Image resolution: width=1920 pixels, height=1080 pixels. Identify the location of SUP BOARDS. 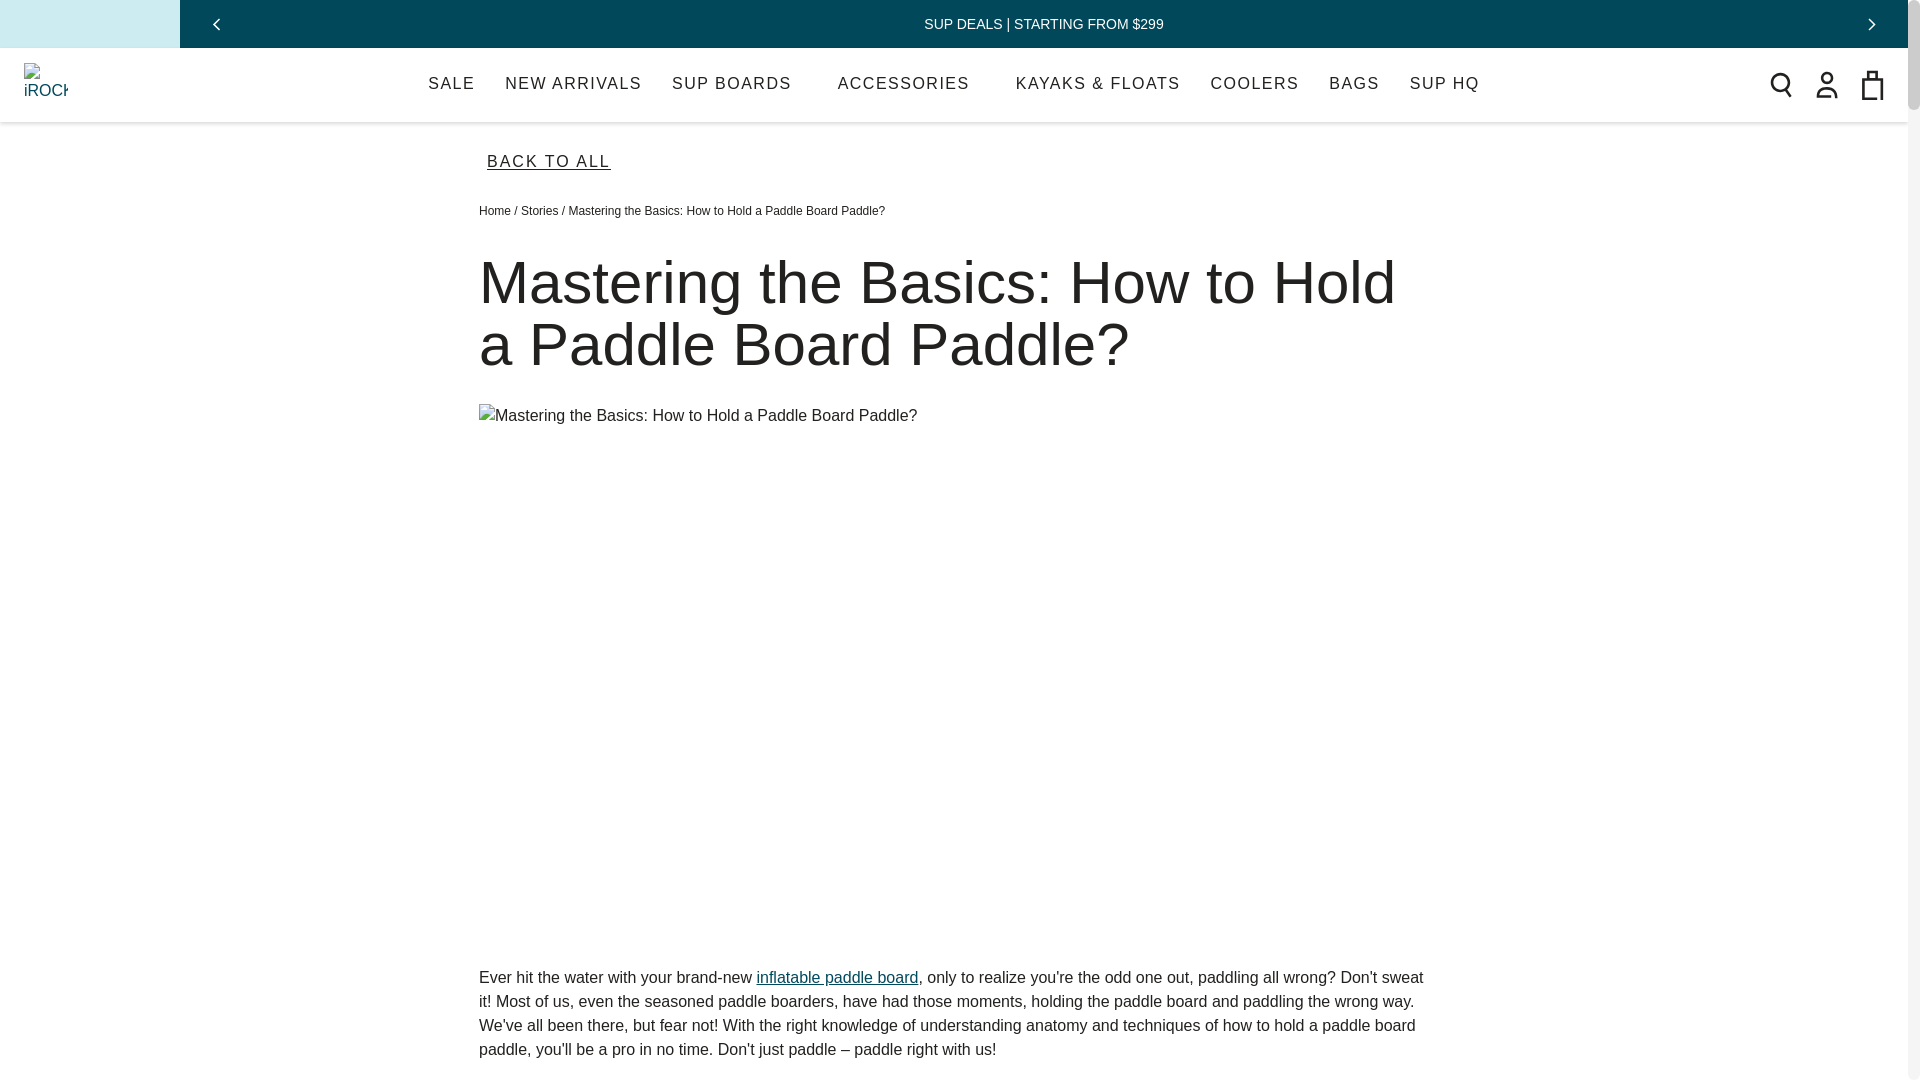
(740, 84).